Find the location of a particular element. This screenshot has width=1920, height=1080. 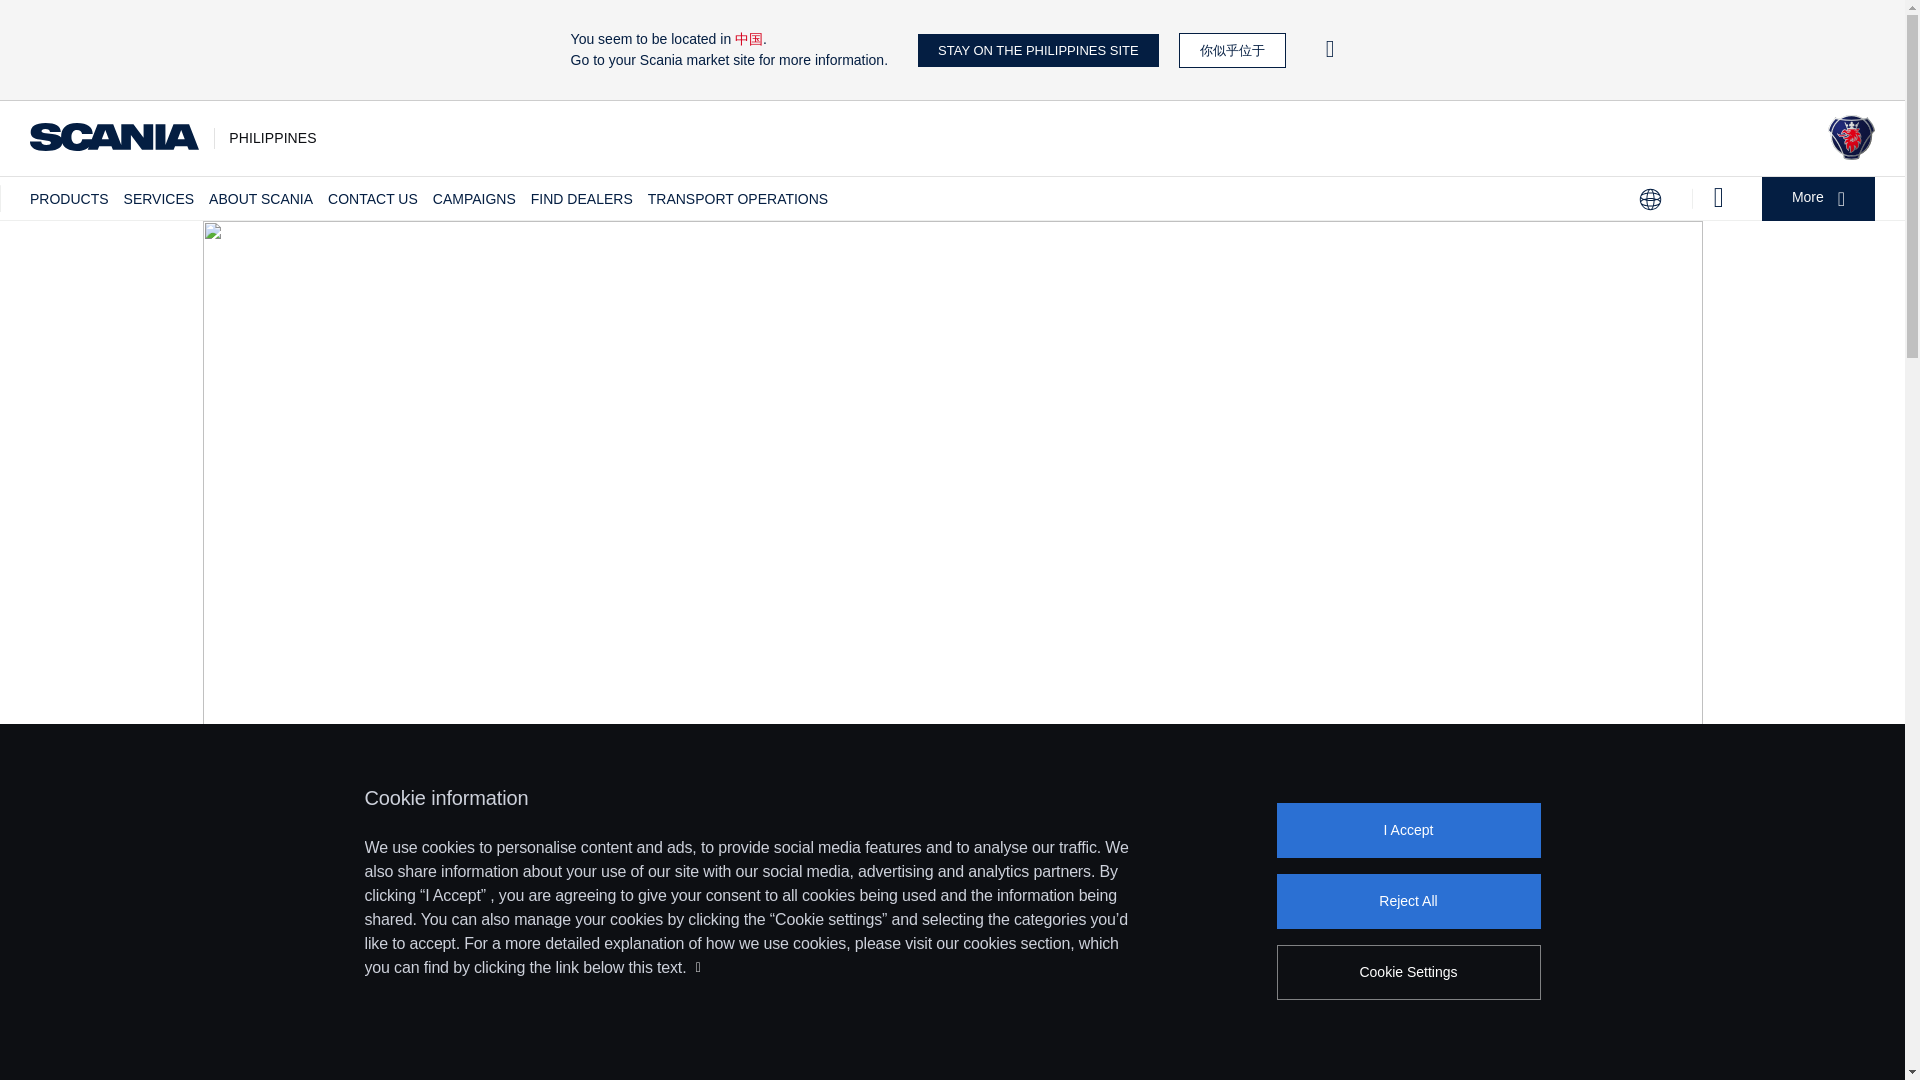

STAY ON THE PHILIPPINES SITE is located at coordinates (1038, 50).